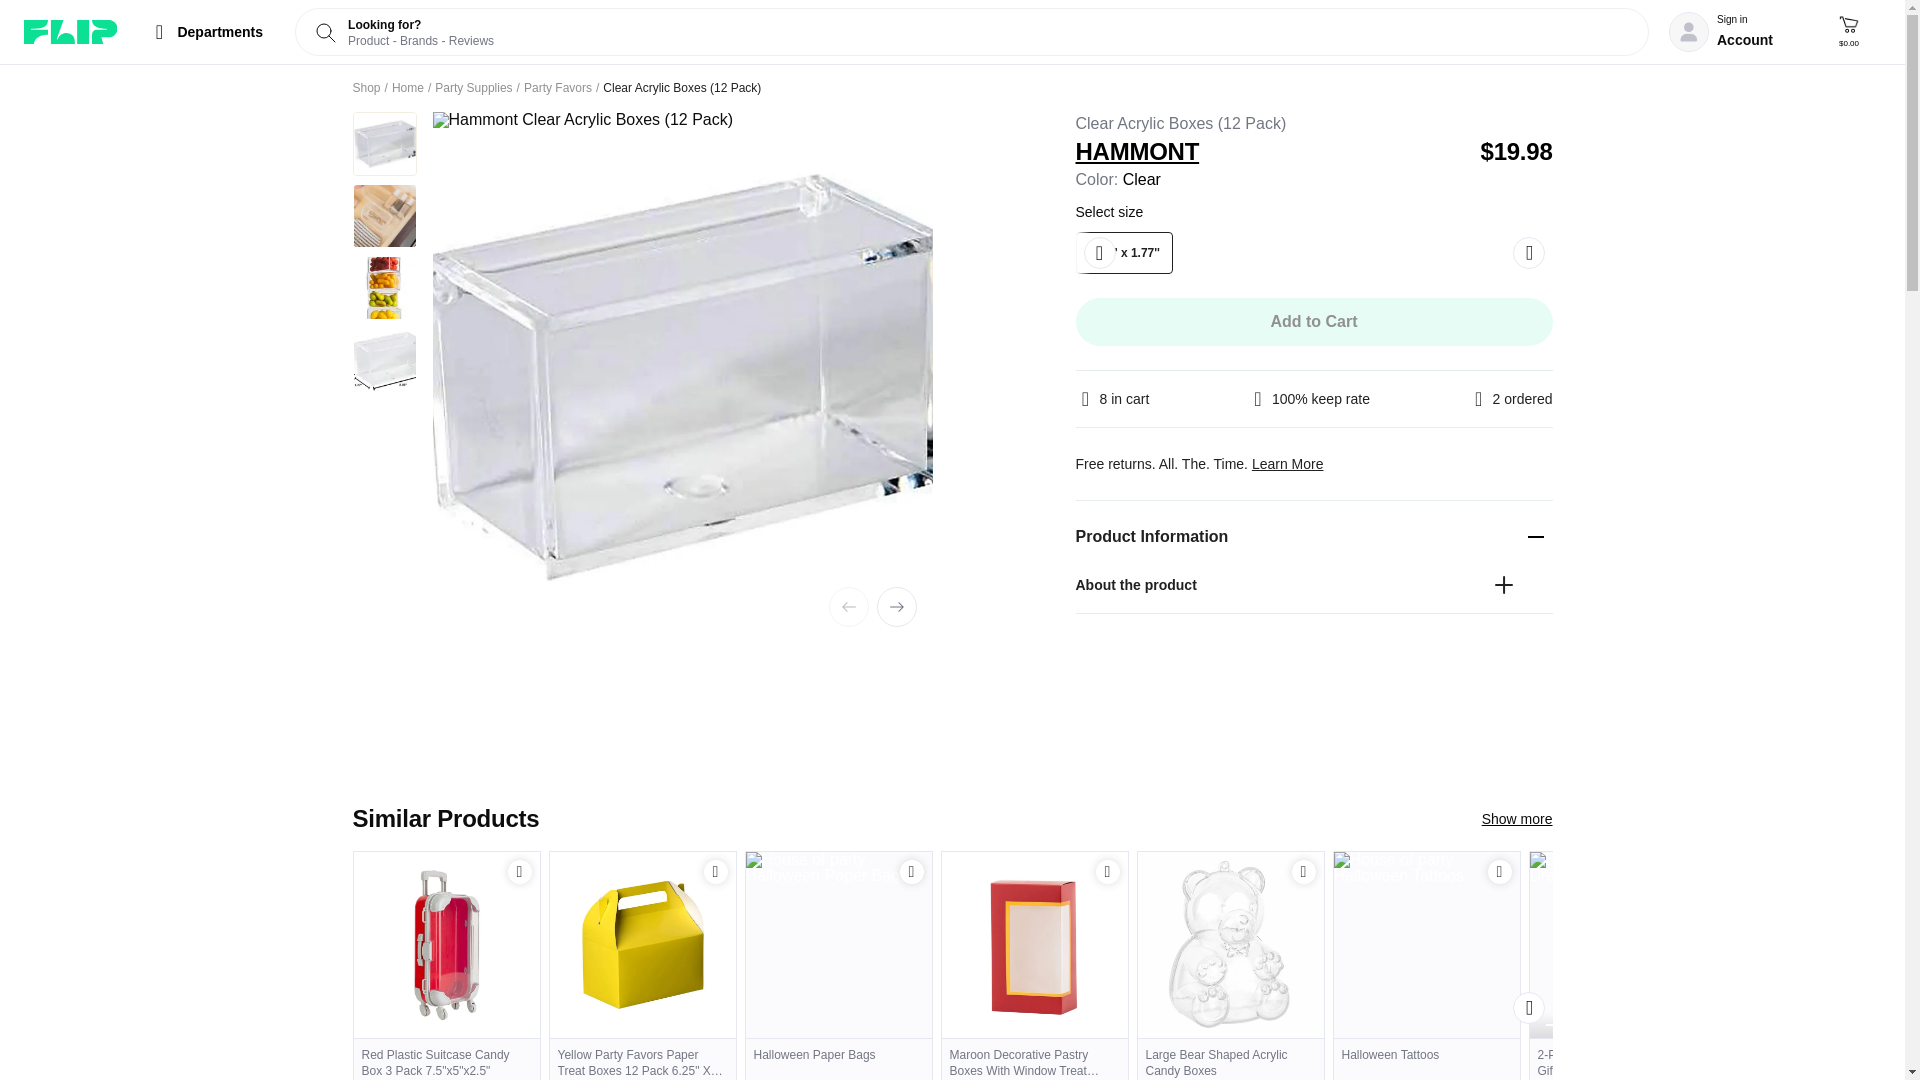  I want to click on Departments, so click(205, 32).